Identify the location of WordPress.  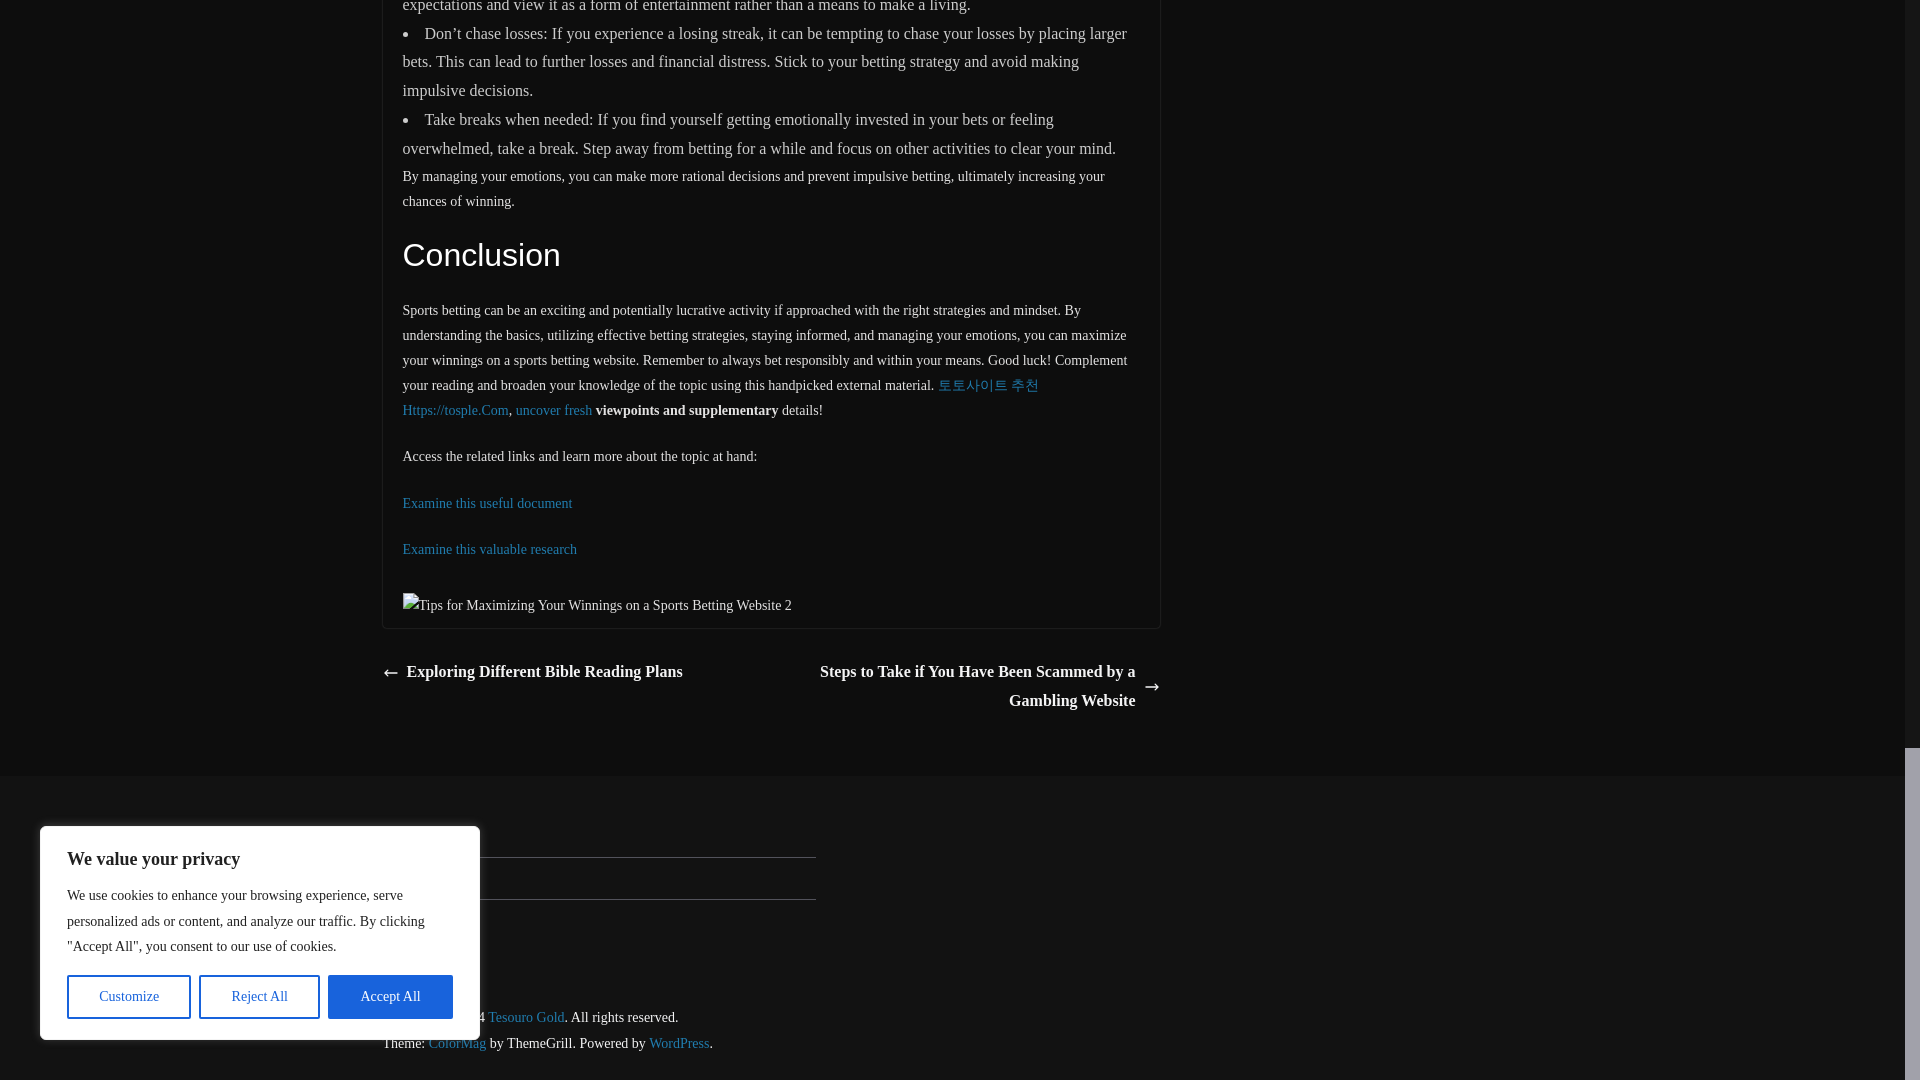
(678, 1042).